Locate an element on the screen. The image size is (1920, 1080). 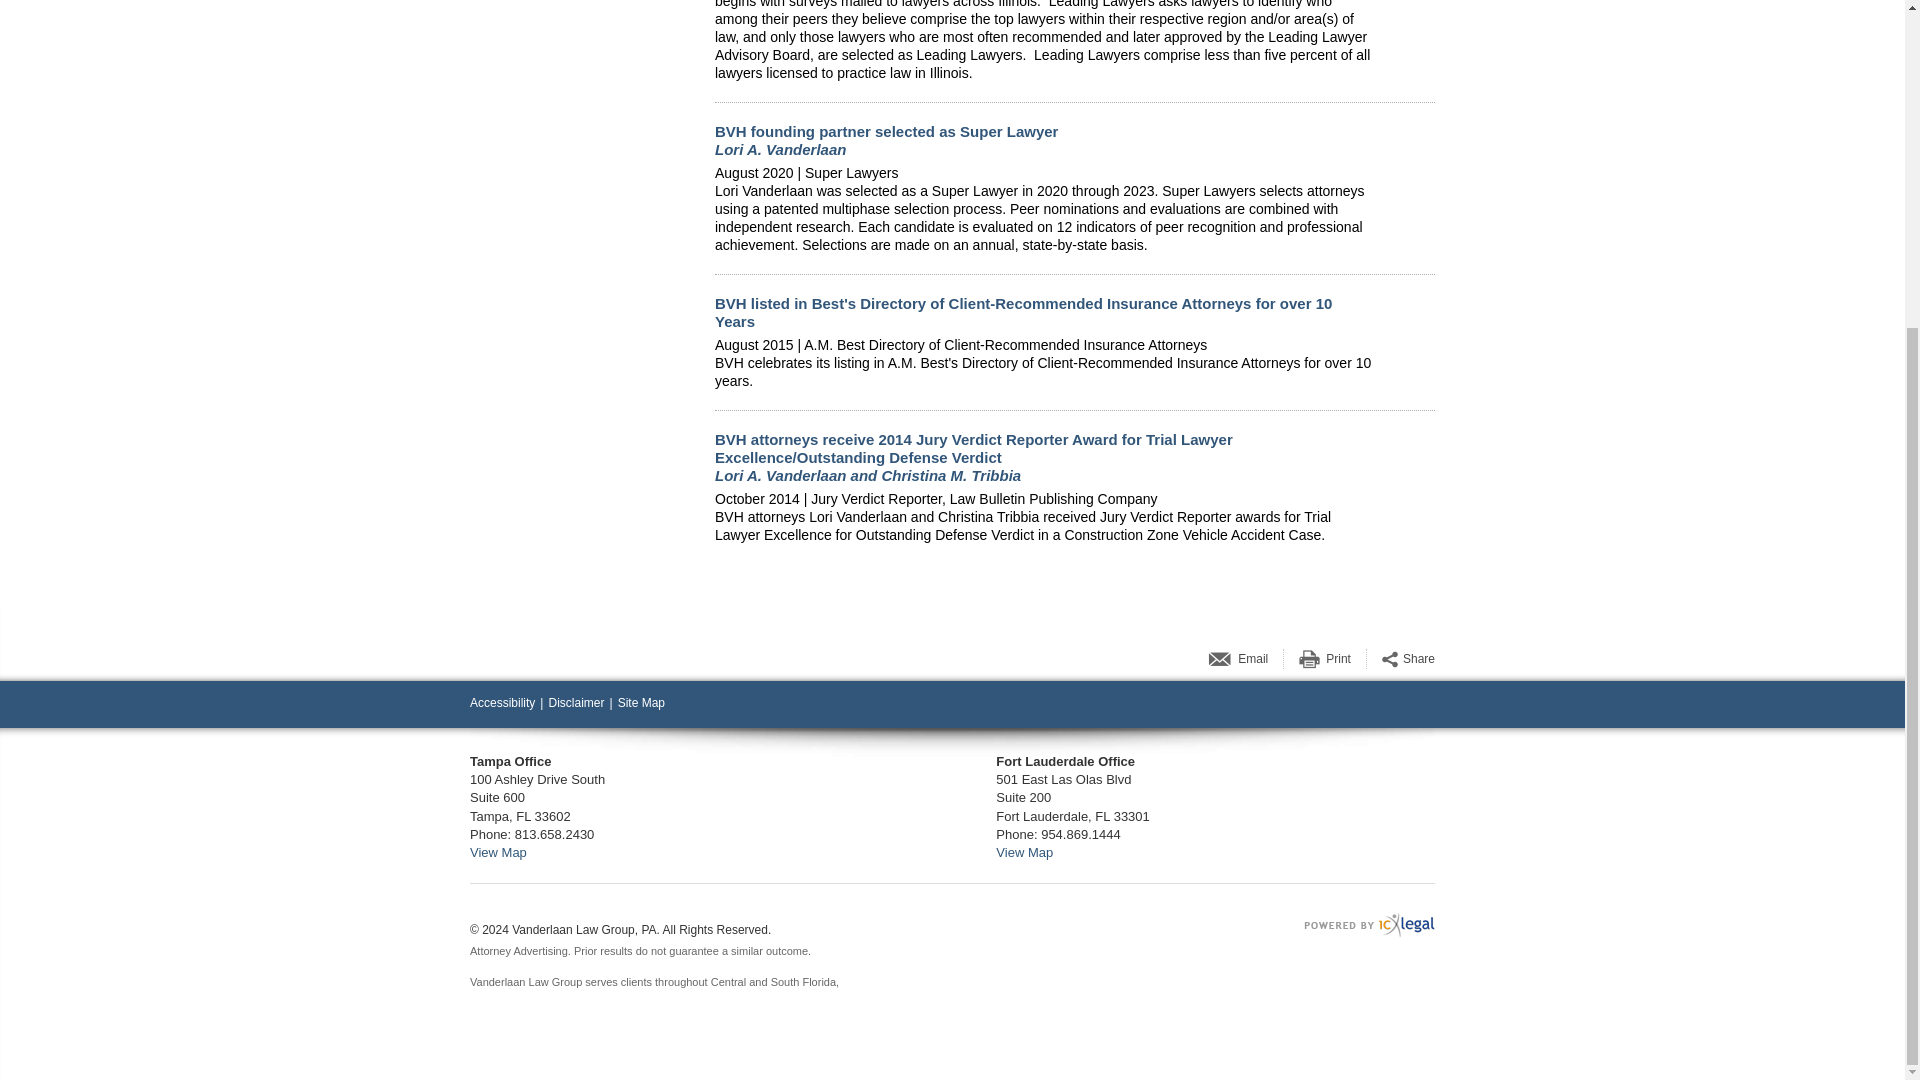
Accessibility is located at coordinates (502, 702).